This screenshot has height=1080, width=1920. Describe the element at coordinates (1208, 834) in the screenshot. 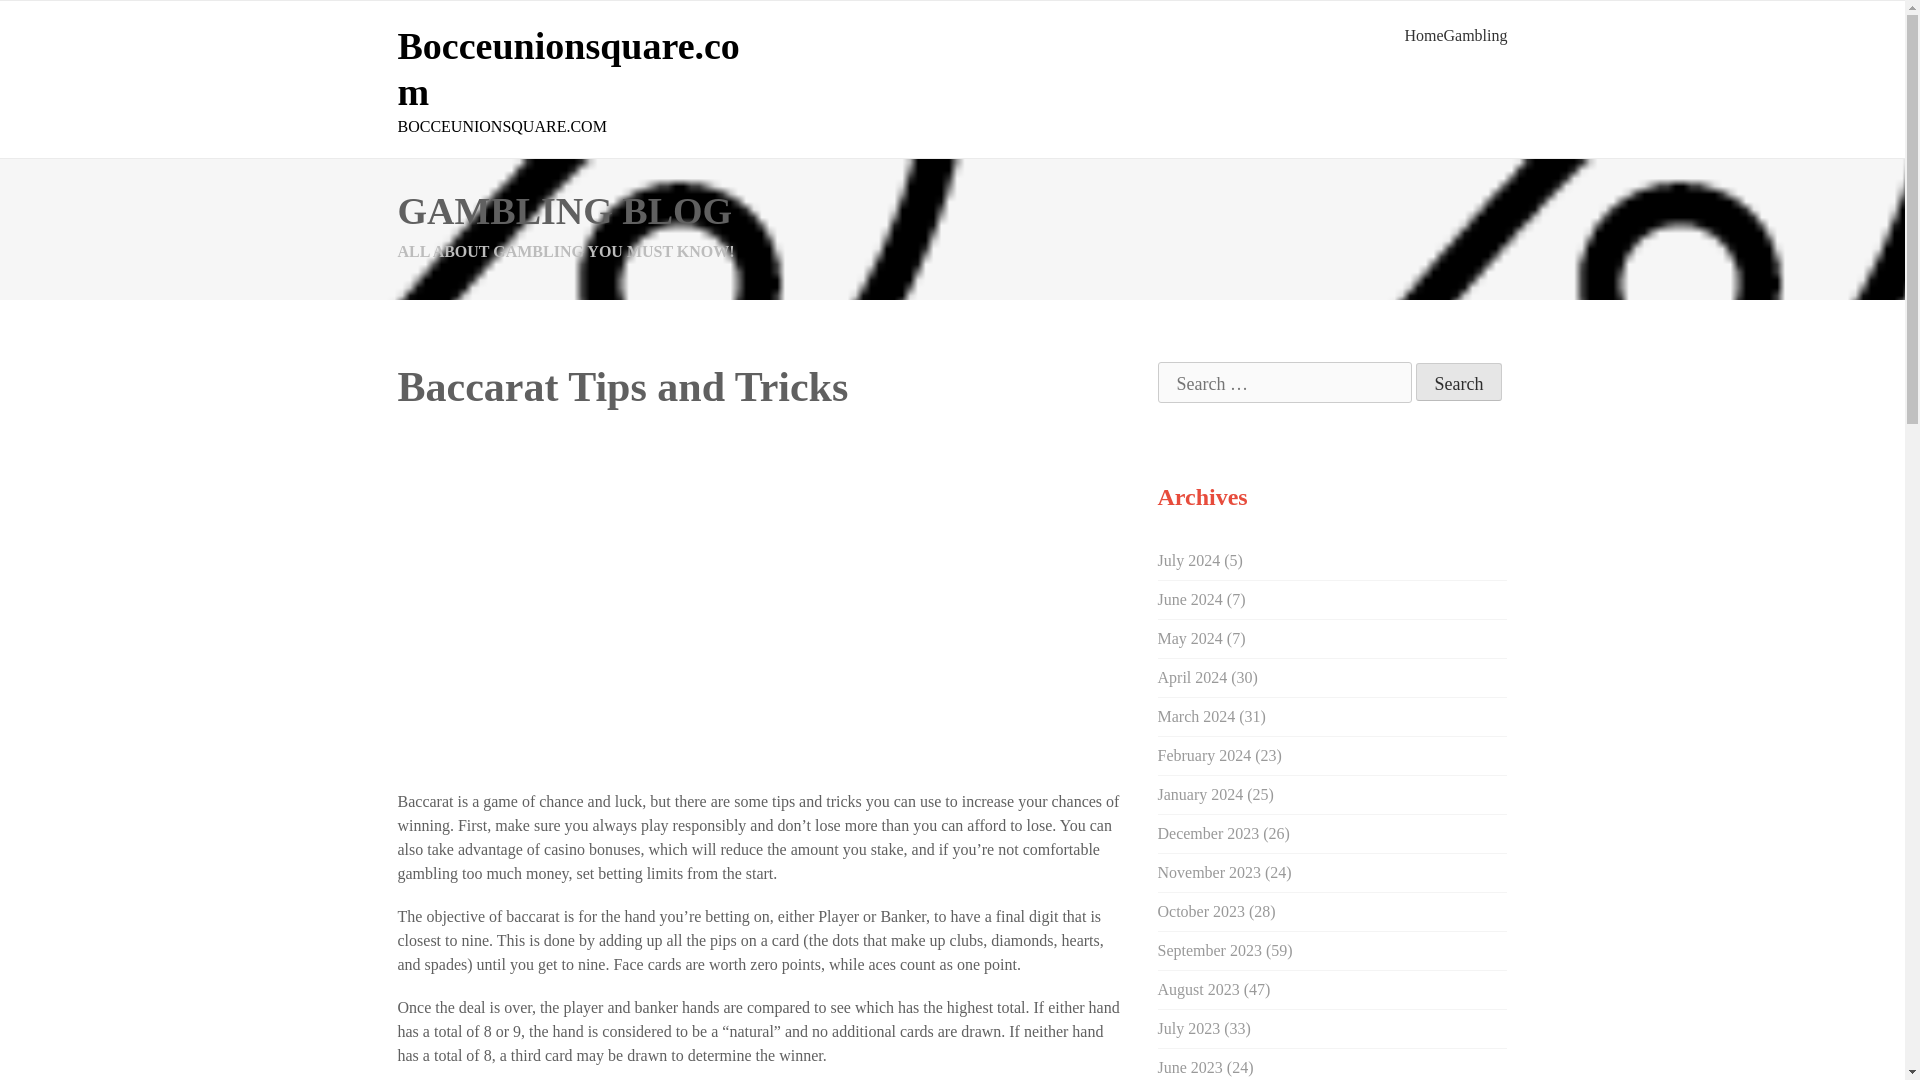

I see `December 2023` at that location.